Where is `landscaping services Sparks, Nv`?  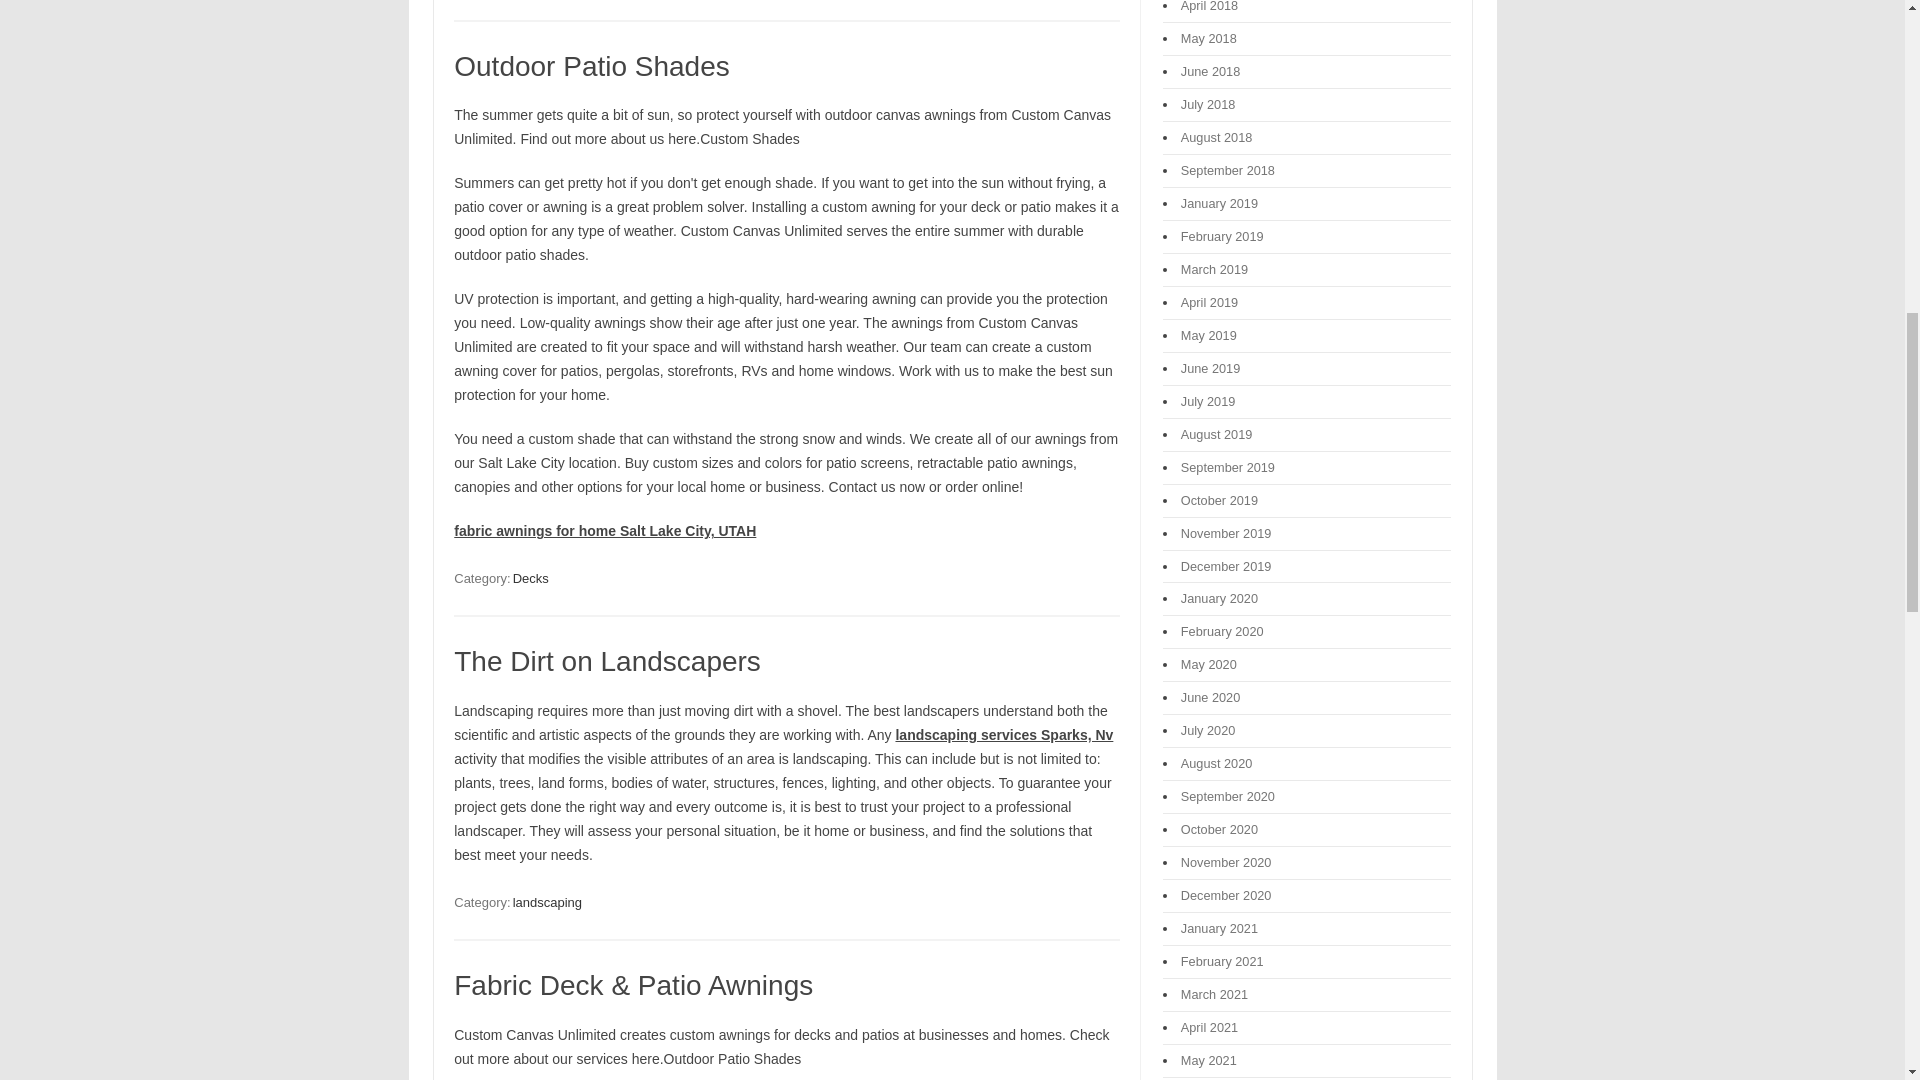 landscaping services Sparks, Nv is located at coordinates (1004, 734).